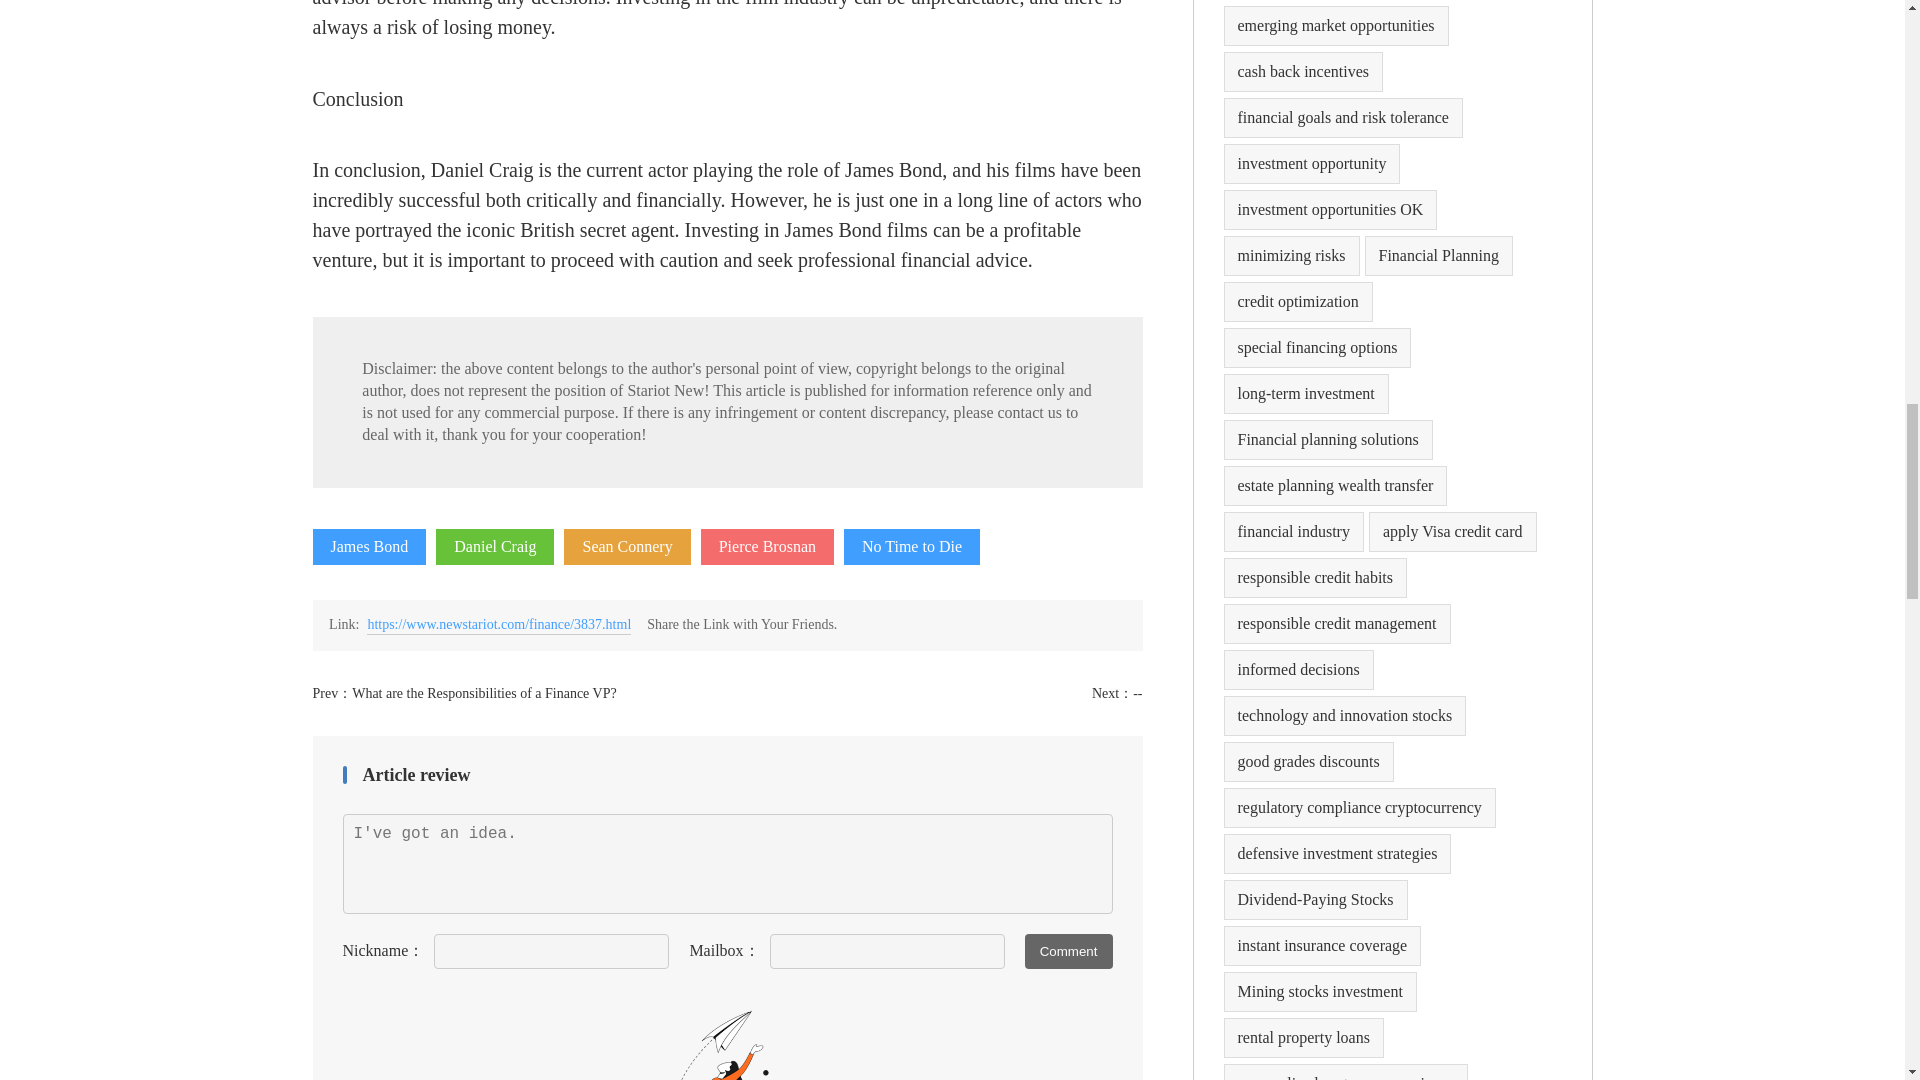 The width and height of the screenshot is (1920, 1080). What do you see at coordinates (1069, 951) in the screenshot?
I see `Comment` at bounding box center [1069, 951].